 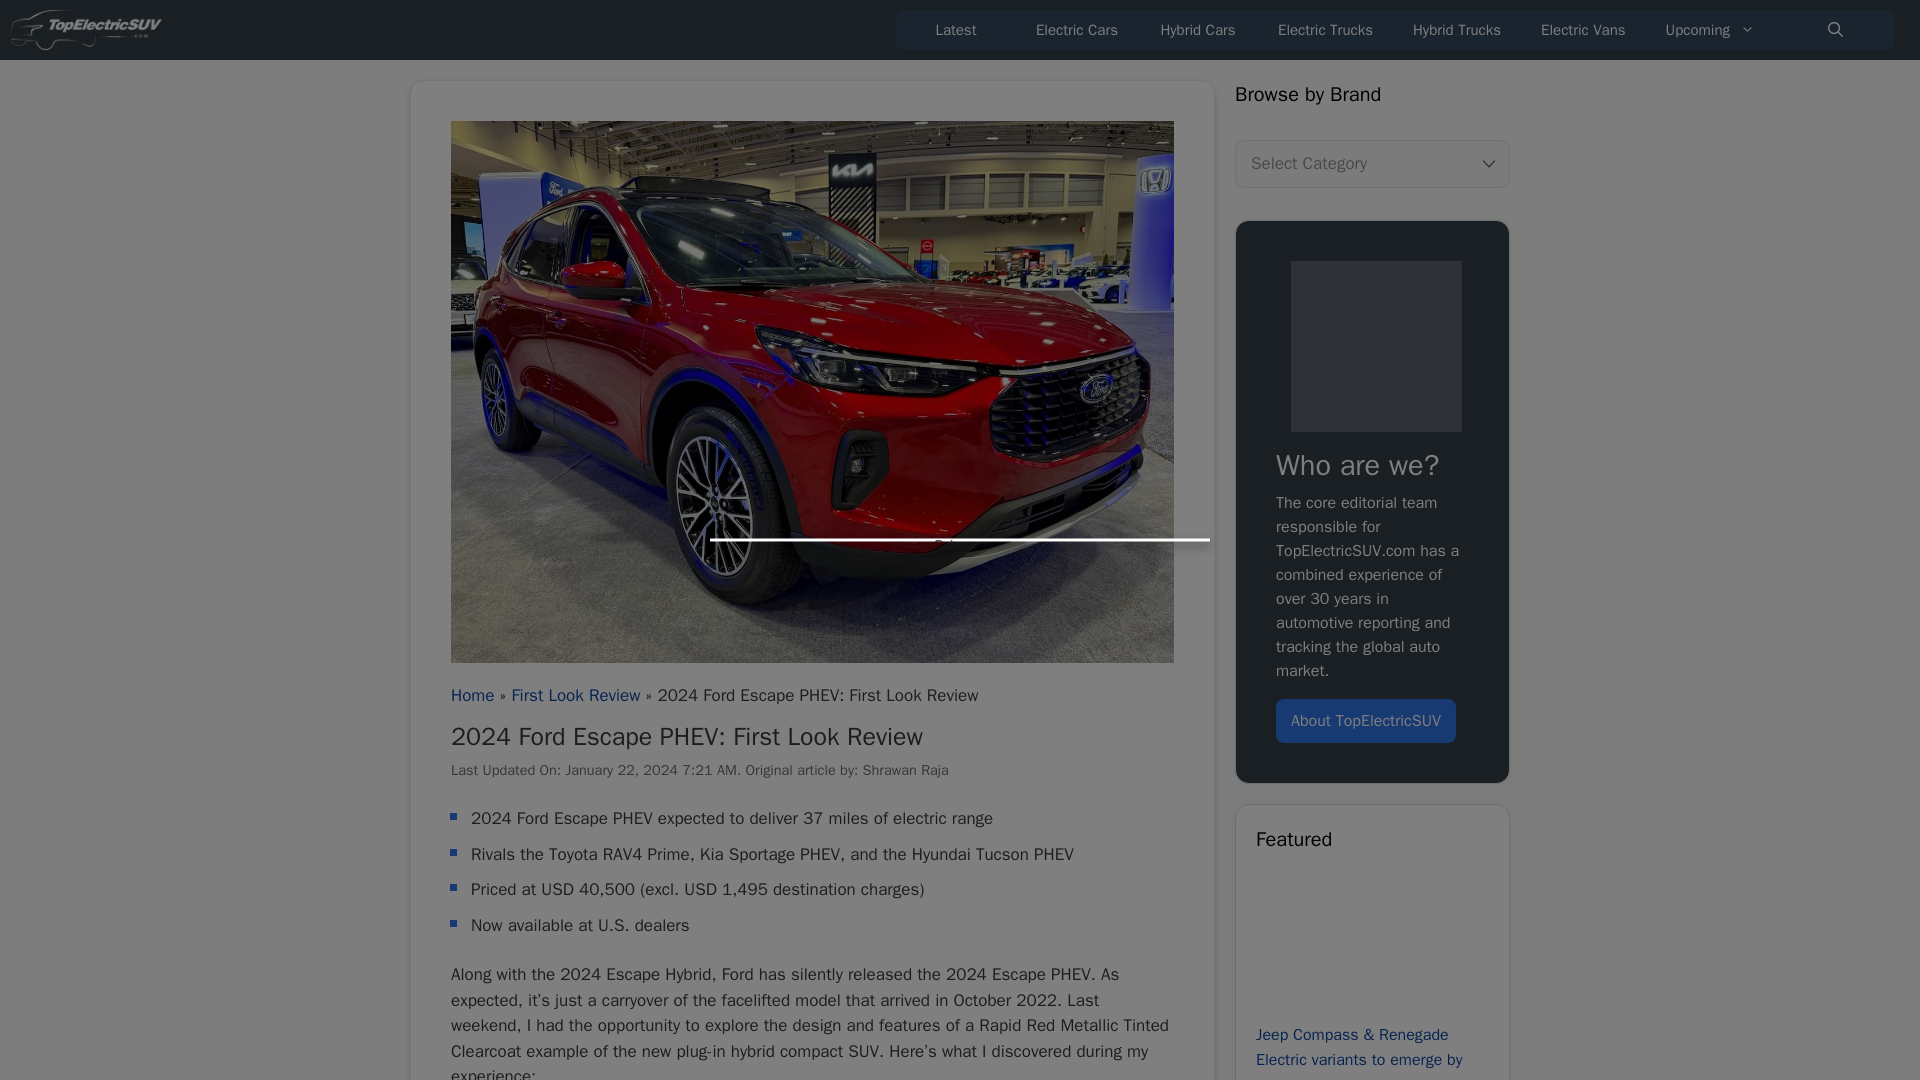 What do you see at coordinates (905, 770) in the screenshot?
I see `View all posts by Shrawan Raja` at bounding box center [905, 770].